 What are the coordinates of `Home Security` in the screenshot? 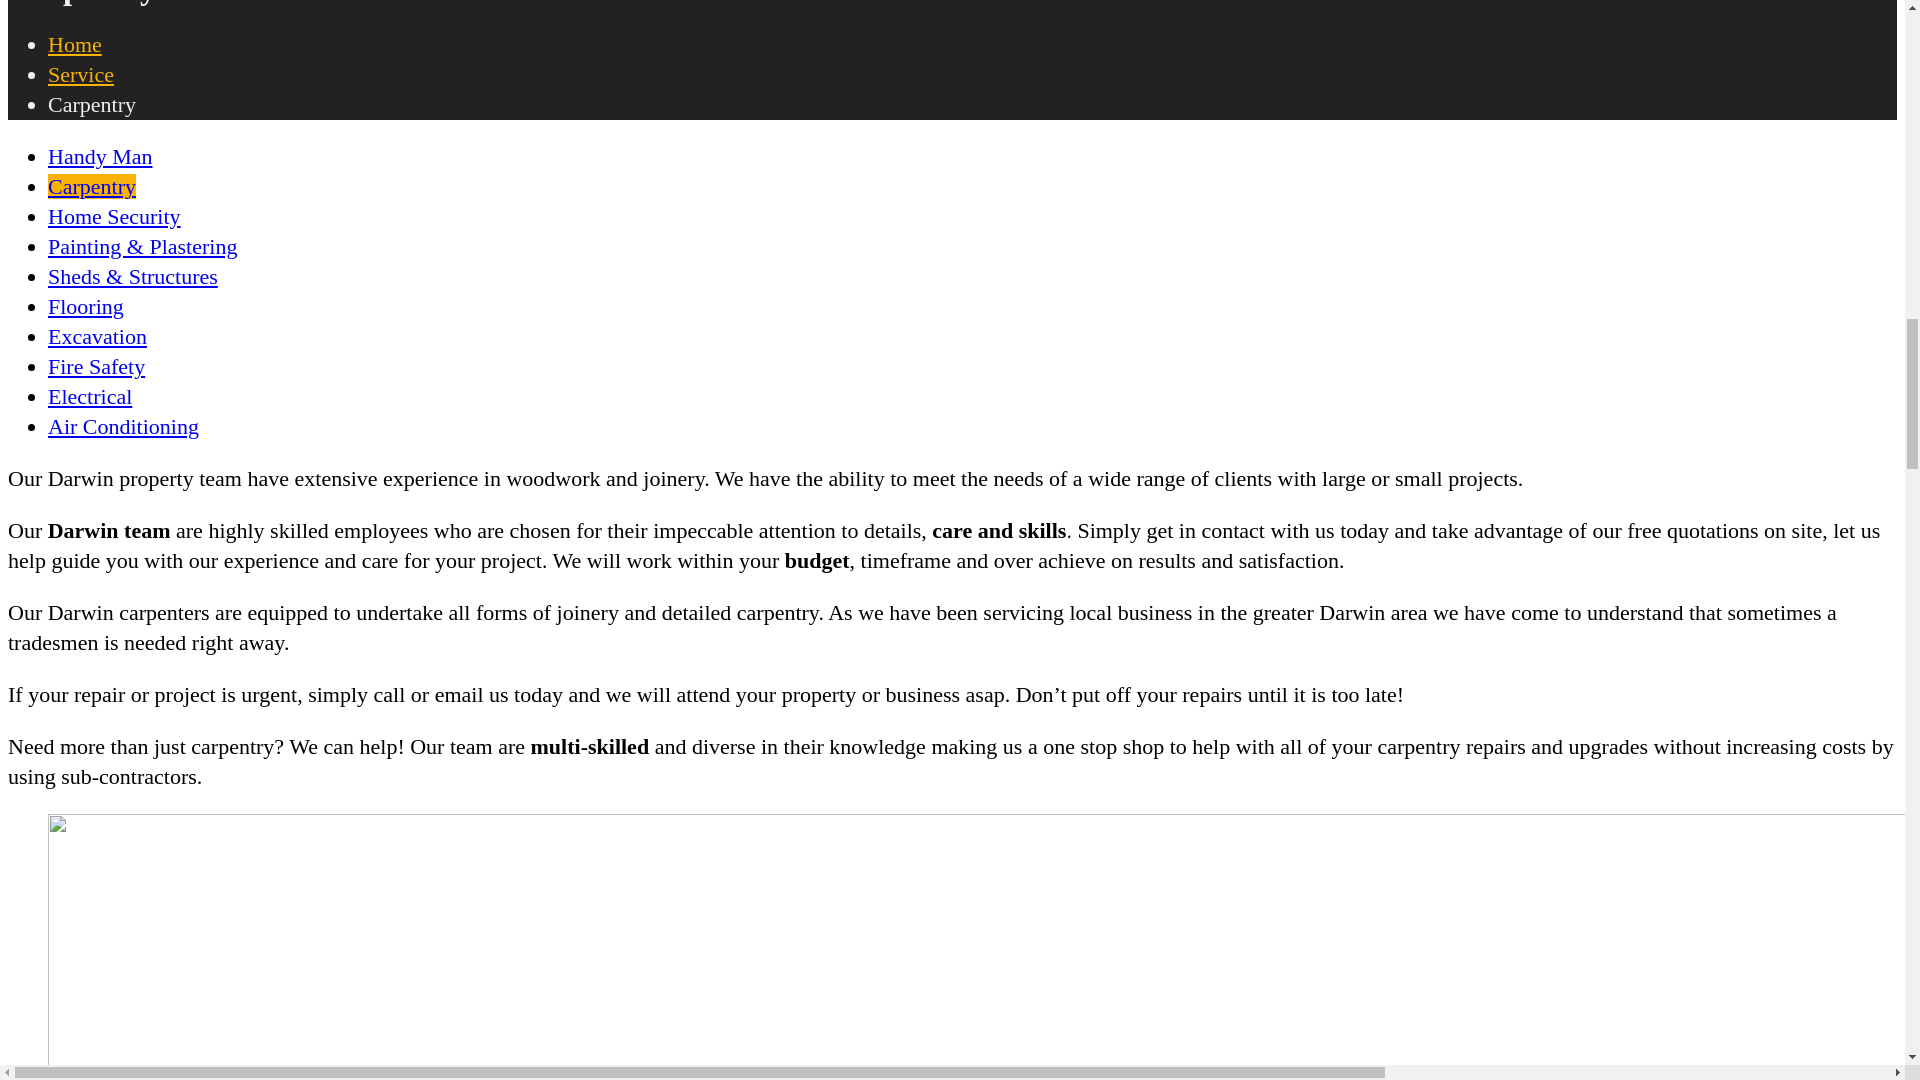 It's located at (114, 216).